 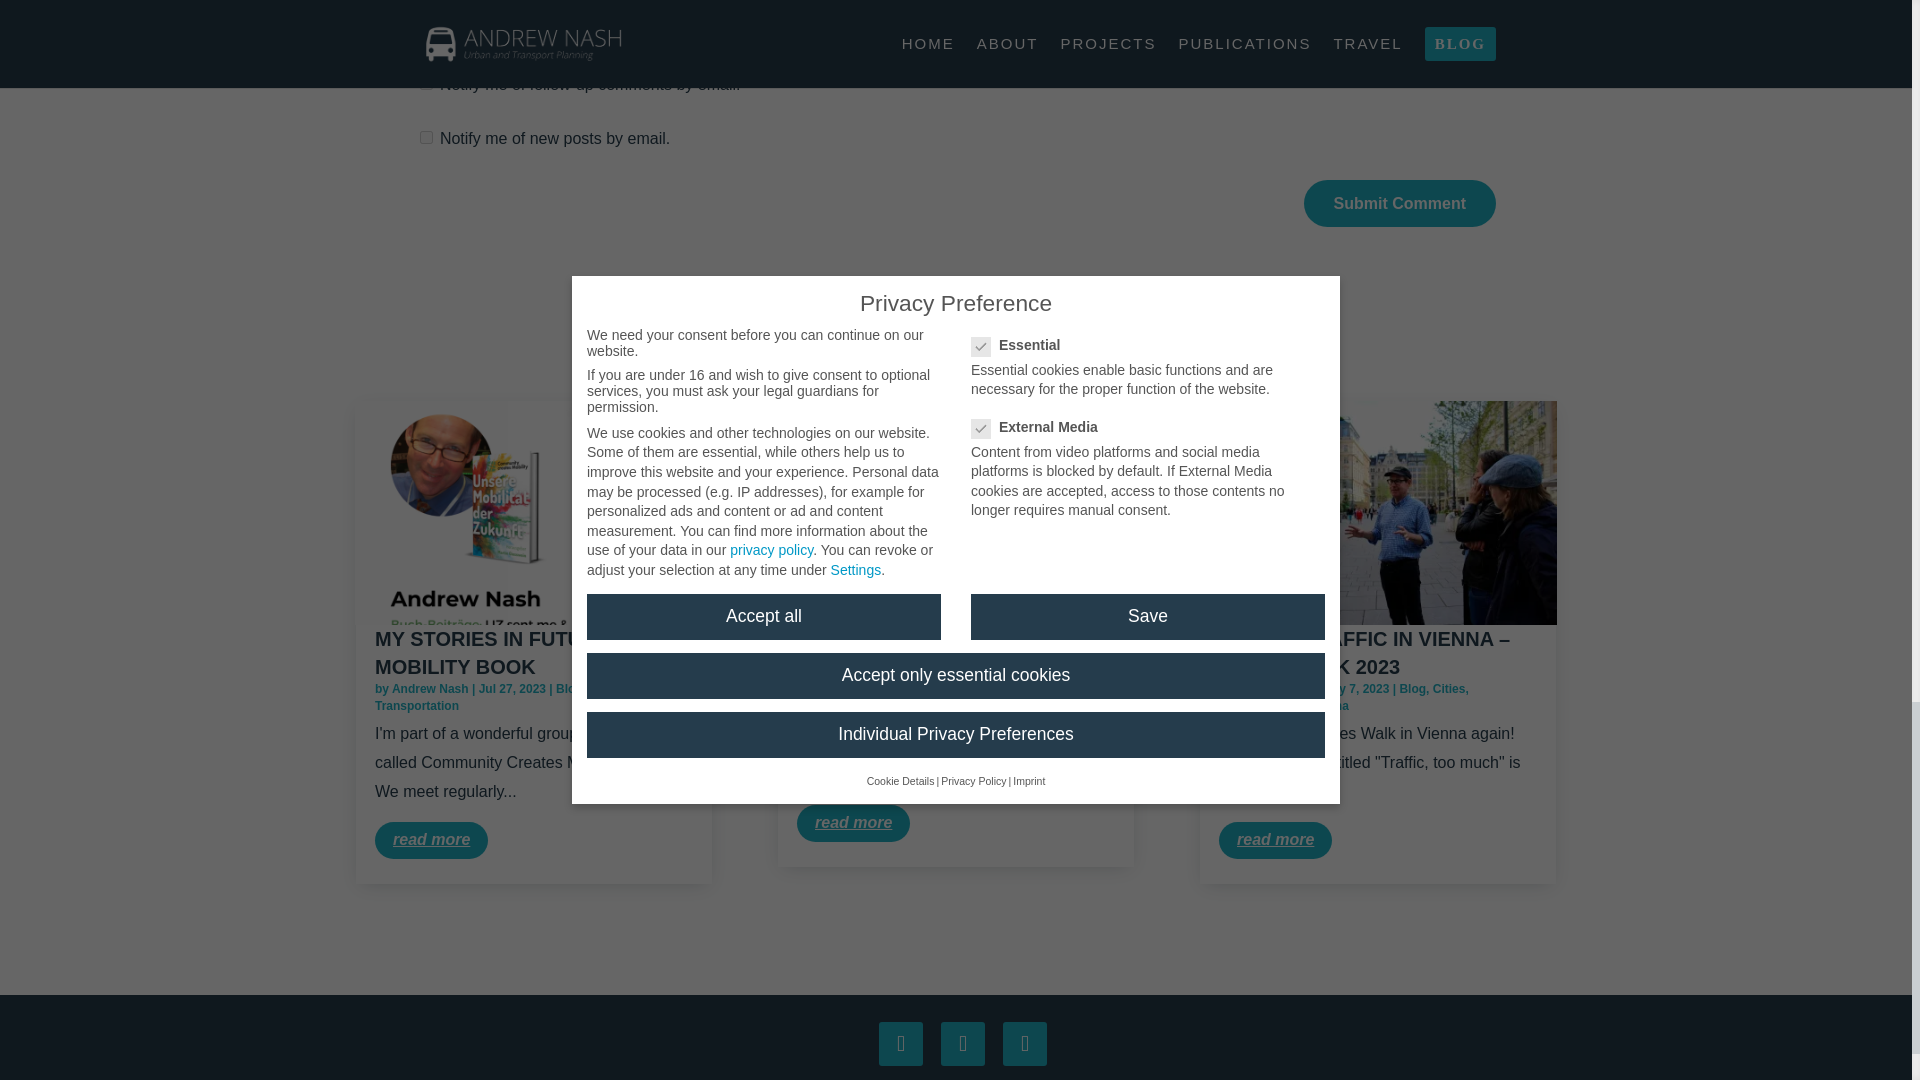 I want to click on Vienna, so click(x=1329, y=705).